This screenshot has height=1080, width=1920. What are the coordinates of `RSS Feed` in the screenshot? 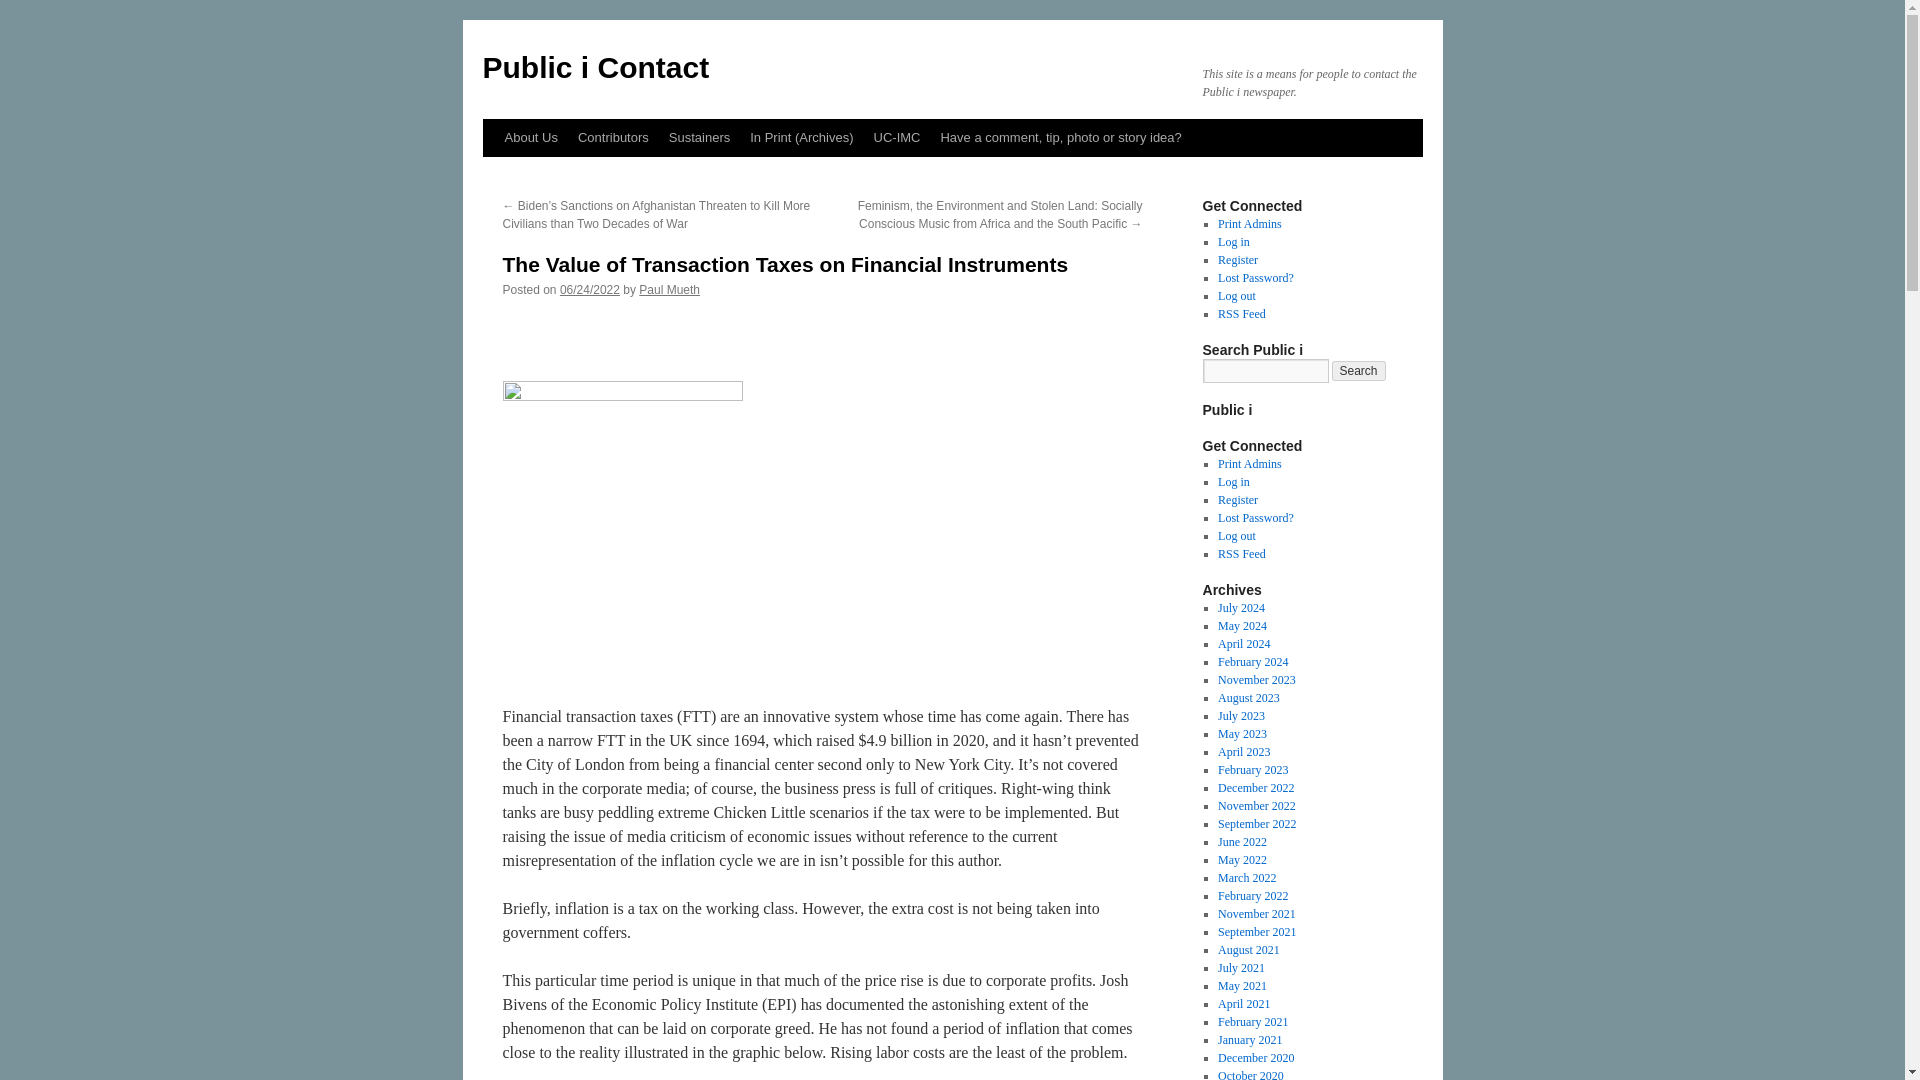 It's located at (1241, 553).